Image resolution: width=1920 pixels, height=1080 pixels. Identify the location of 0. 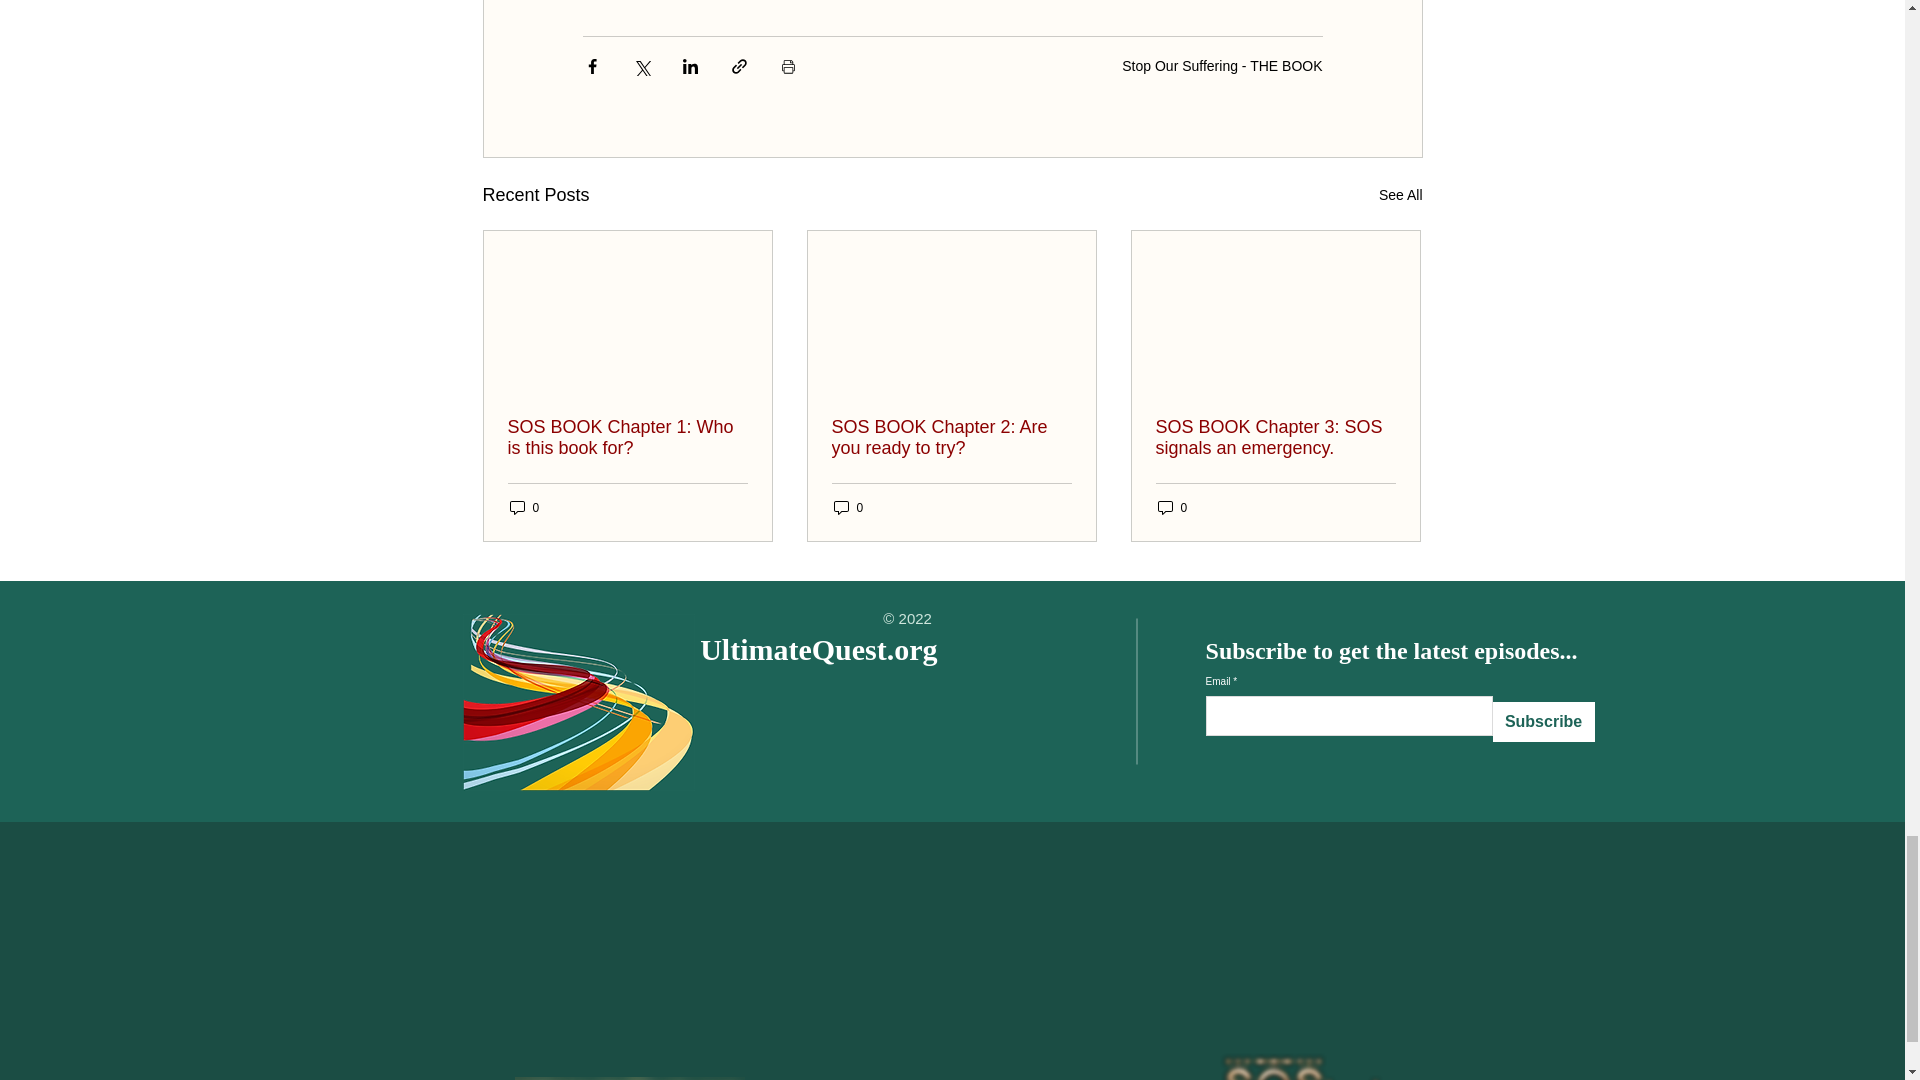
(524, 507).